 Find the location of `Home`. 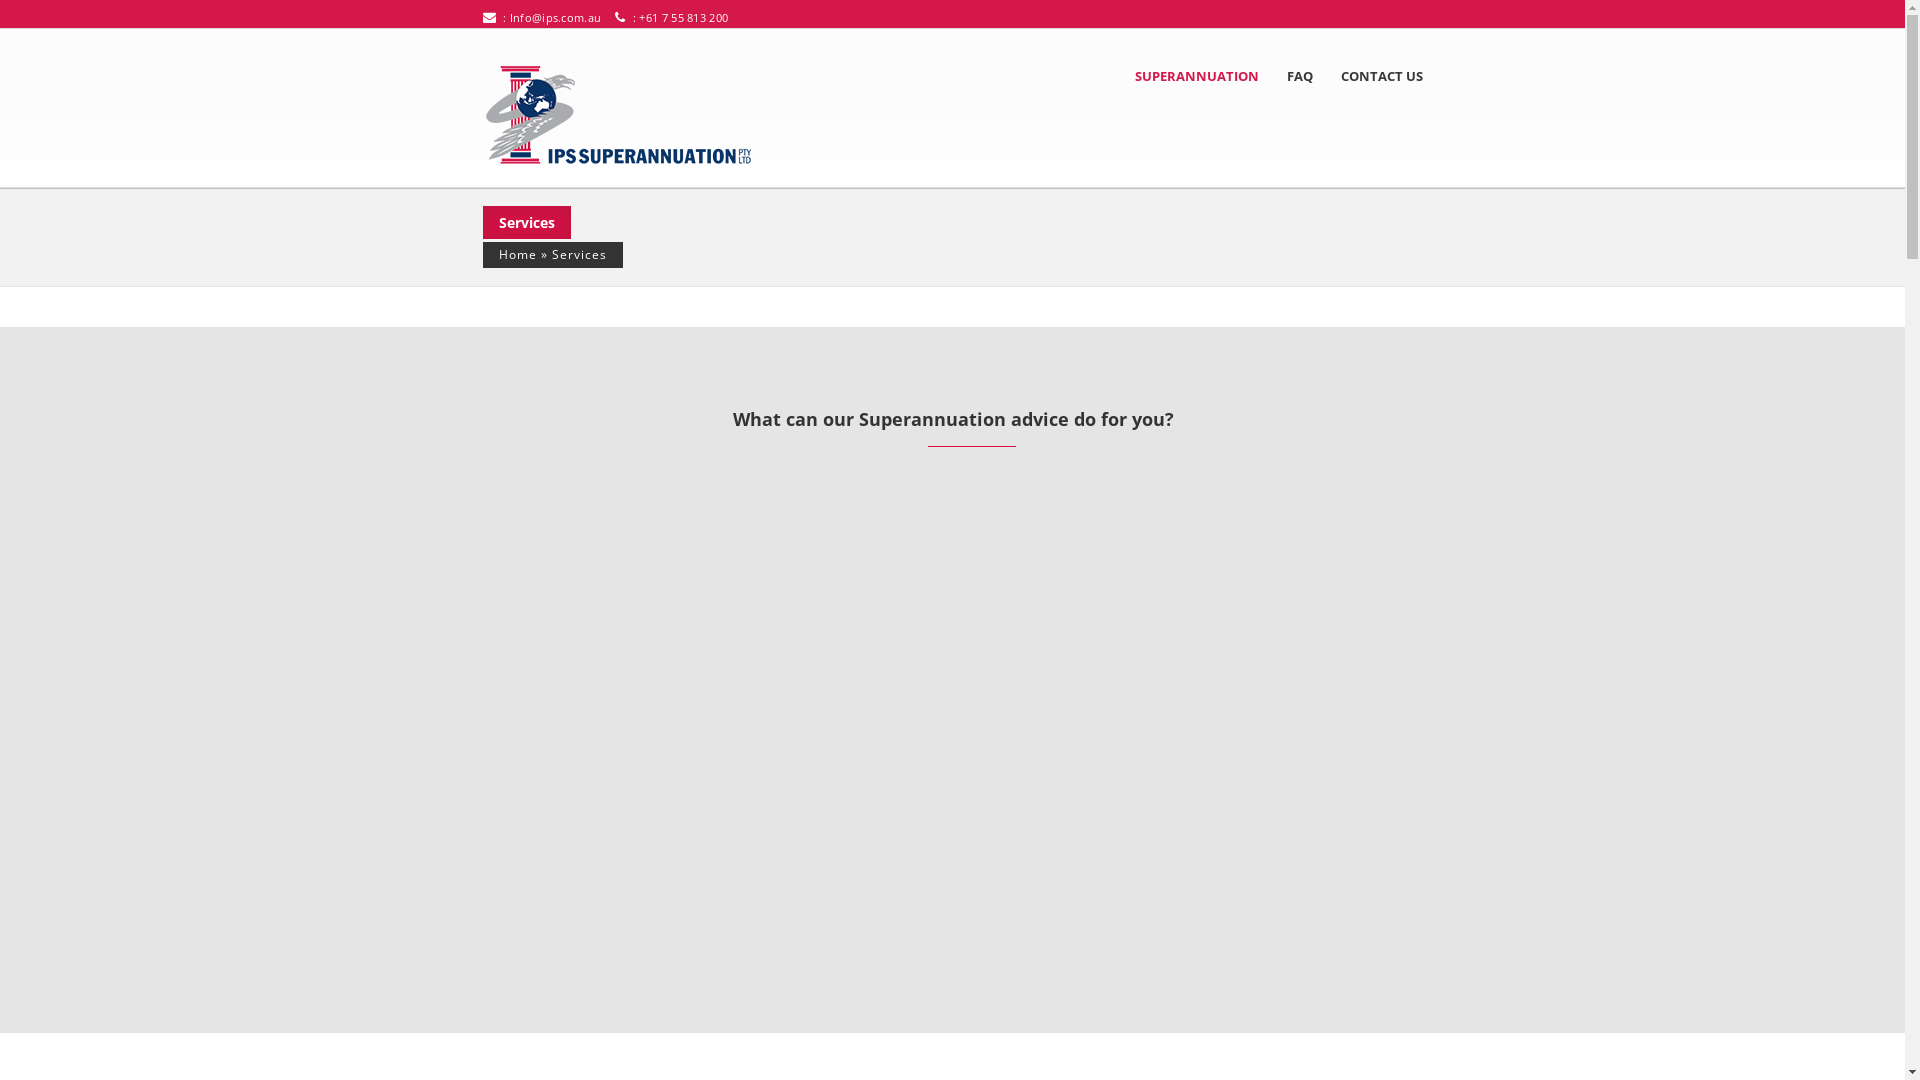

Home is located at coordinates (517, 254).